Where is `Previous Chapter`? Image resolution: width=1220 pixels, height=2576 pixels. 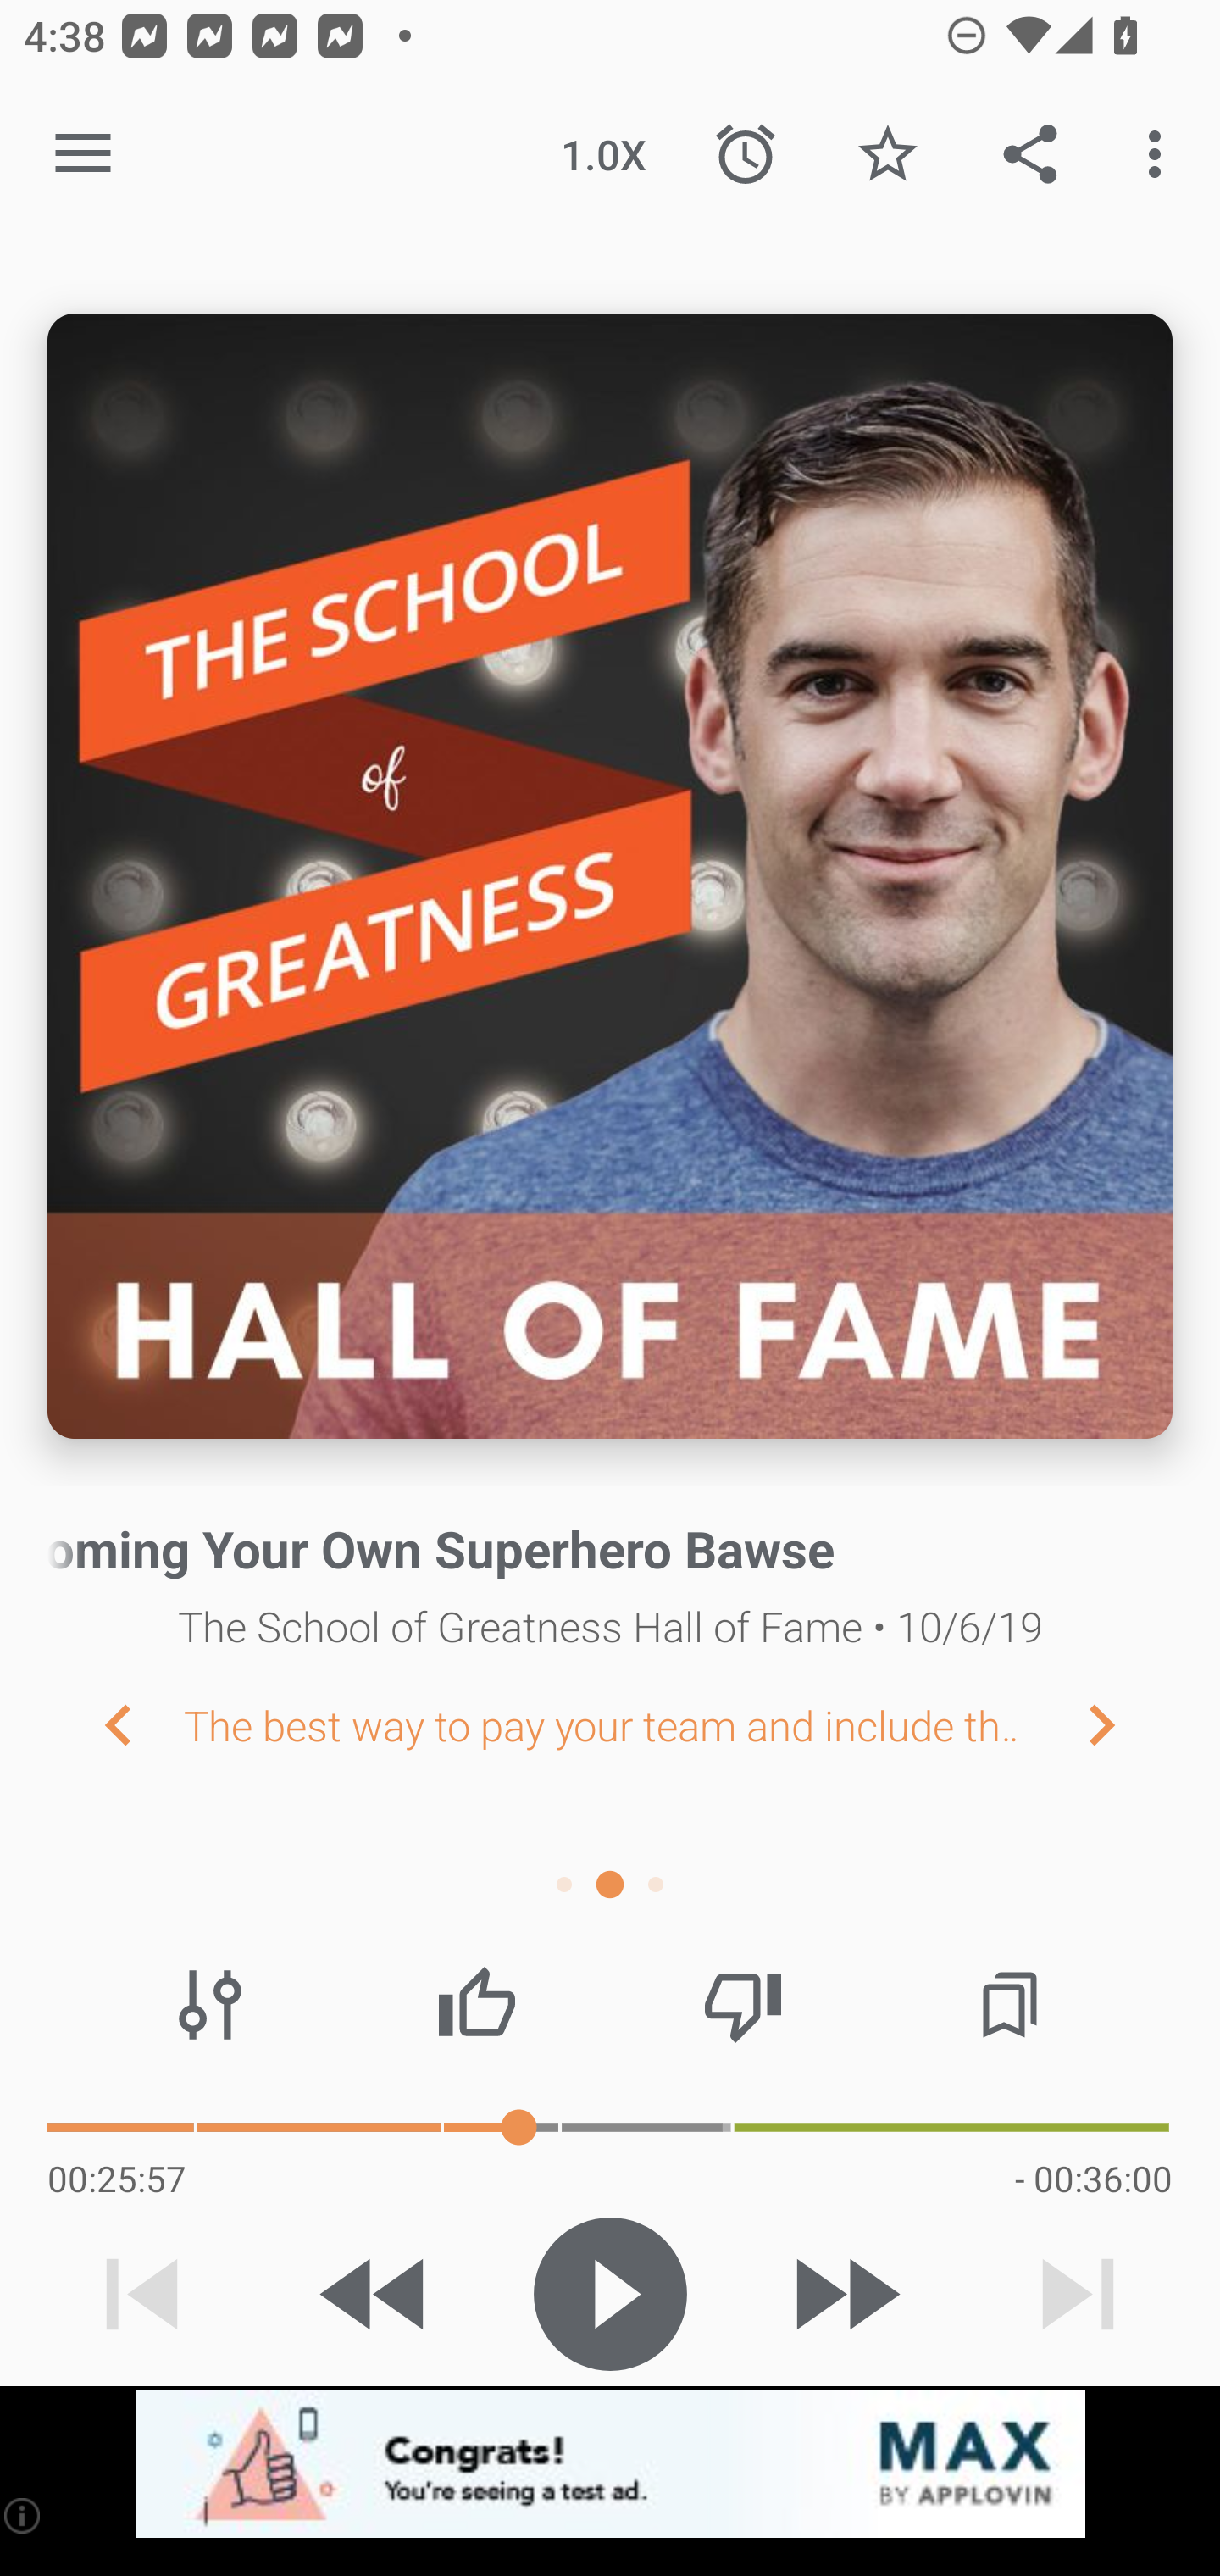 Previous Chapter is located at coordinates (91, 1724).